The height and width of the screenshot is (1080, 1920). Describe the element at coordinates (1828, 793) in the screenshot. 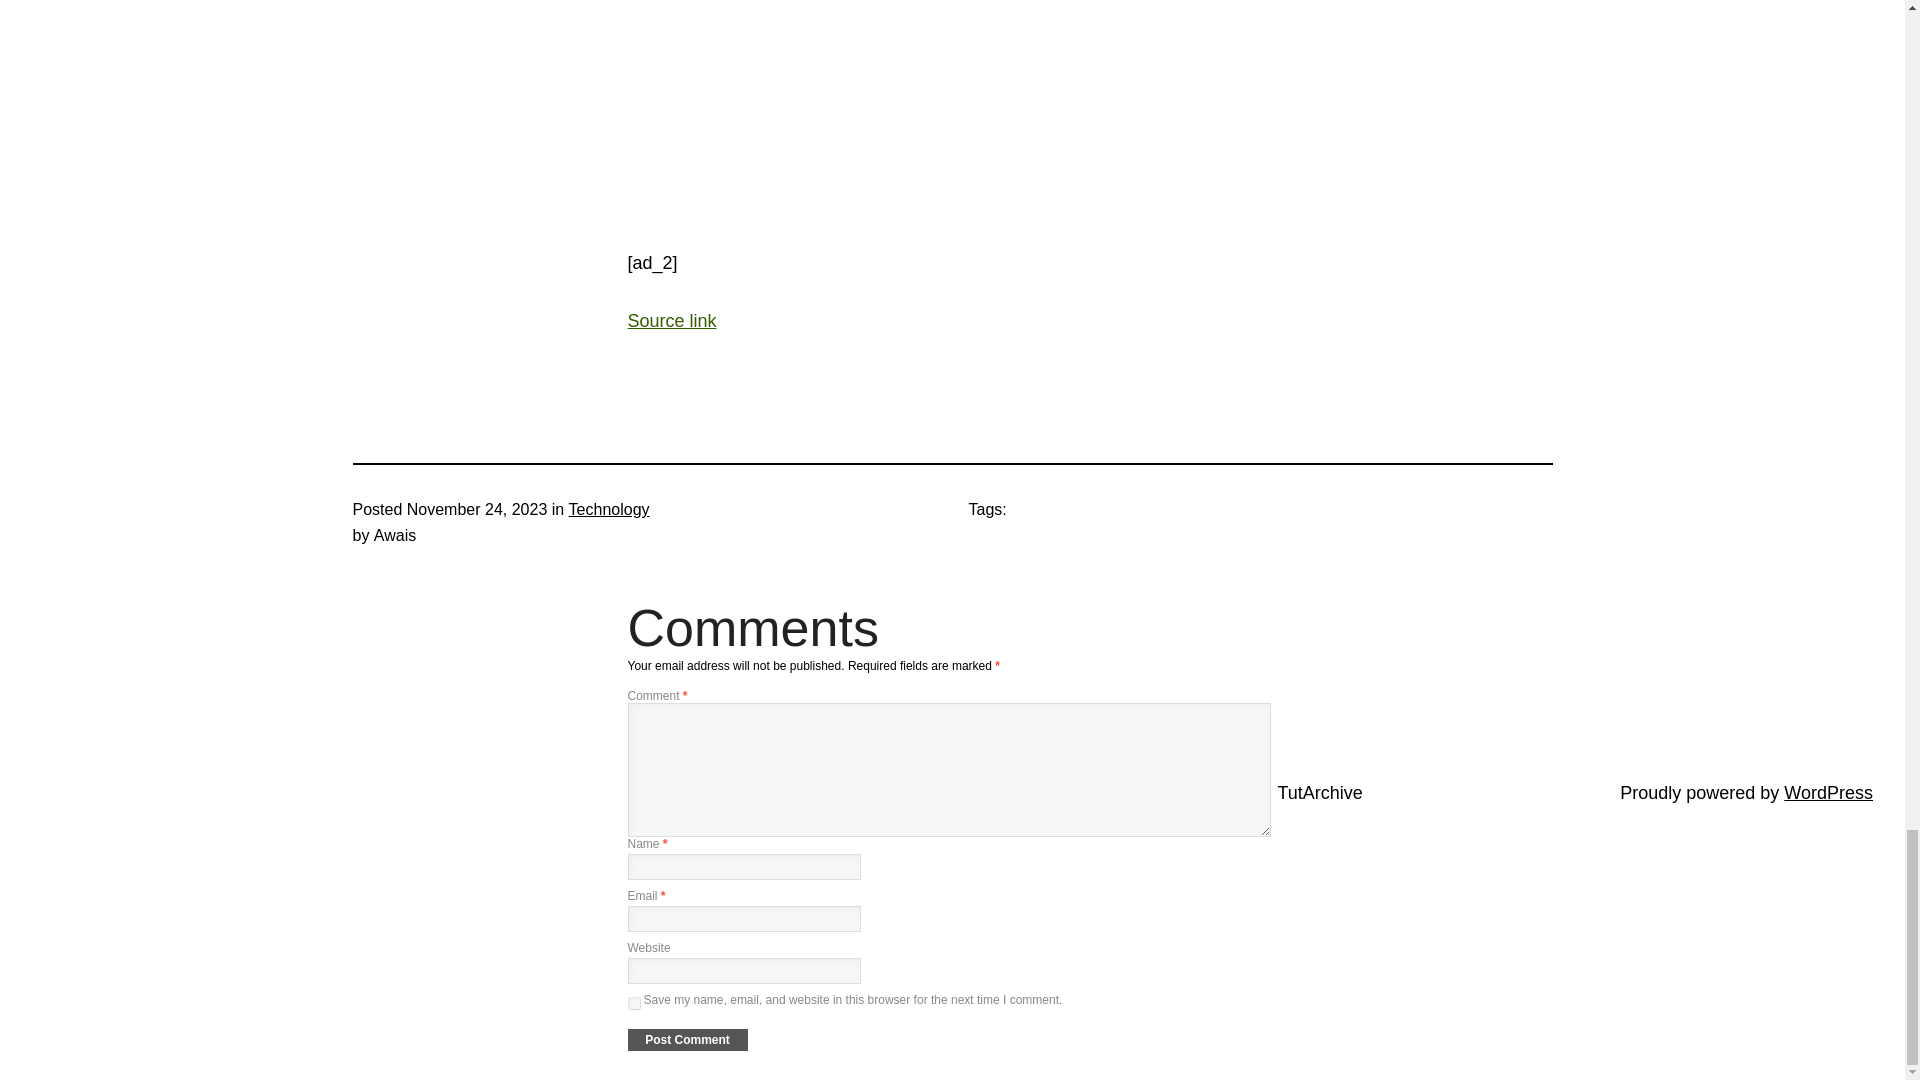

I see `WordPress` at that location.